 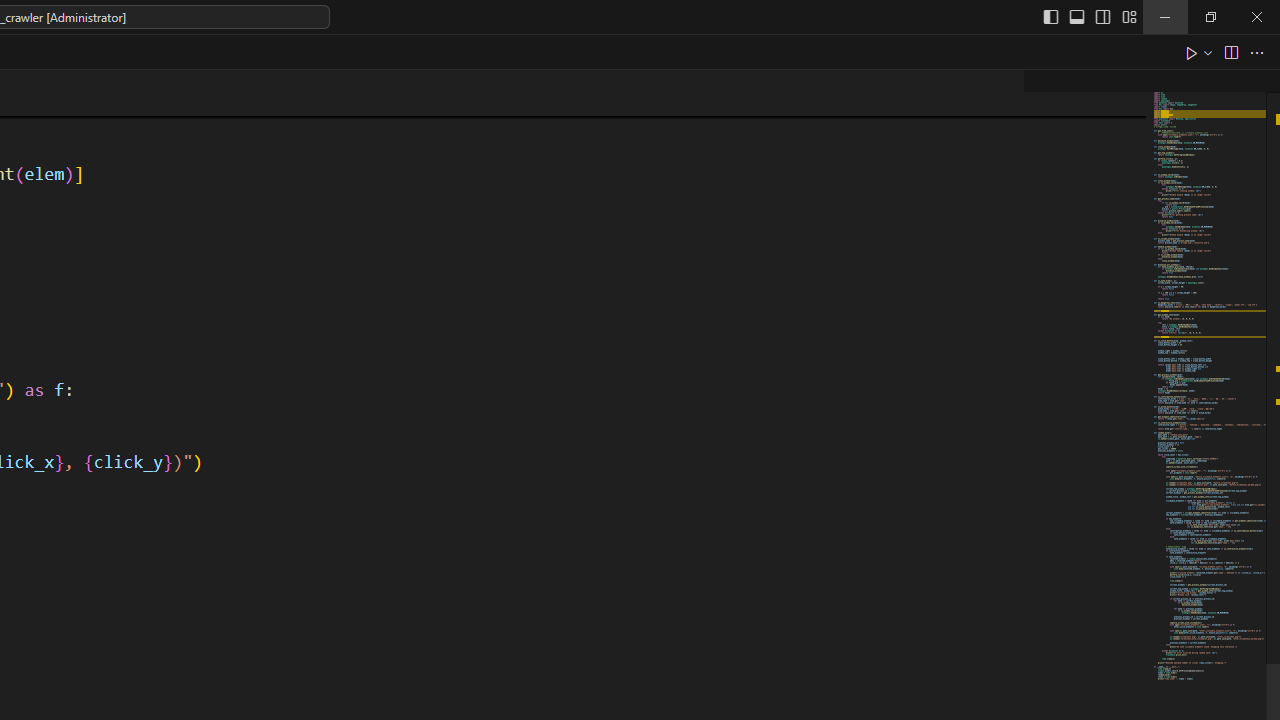 What do you see at coordinates (1090, 16) in the screenshot?
I see `Title actions` at bounding box center [1090, 16].